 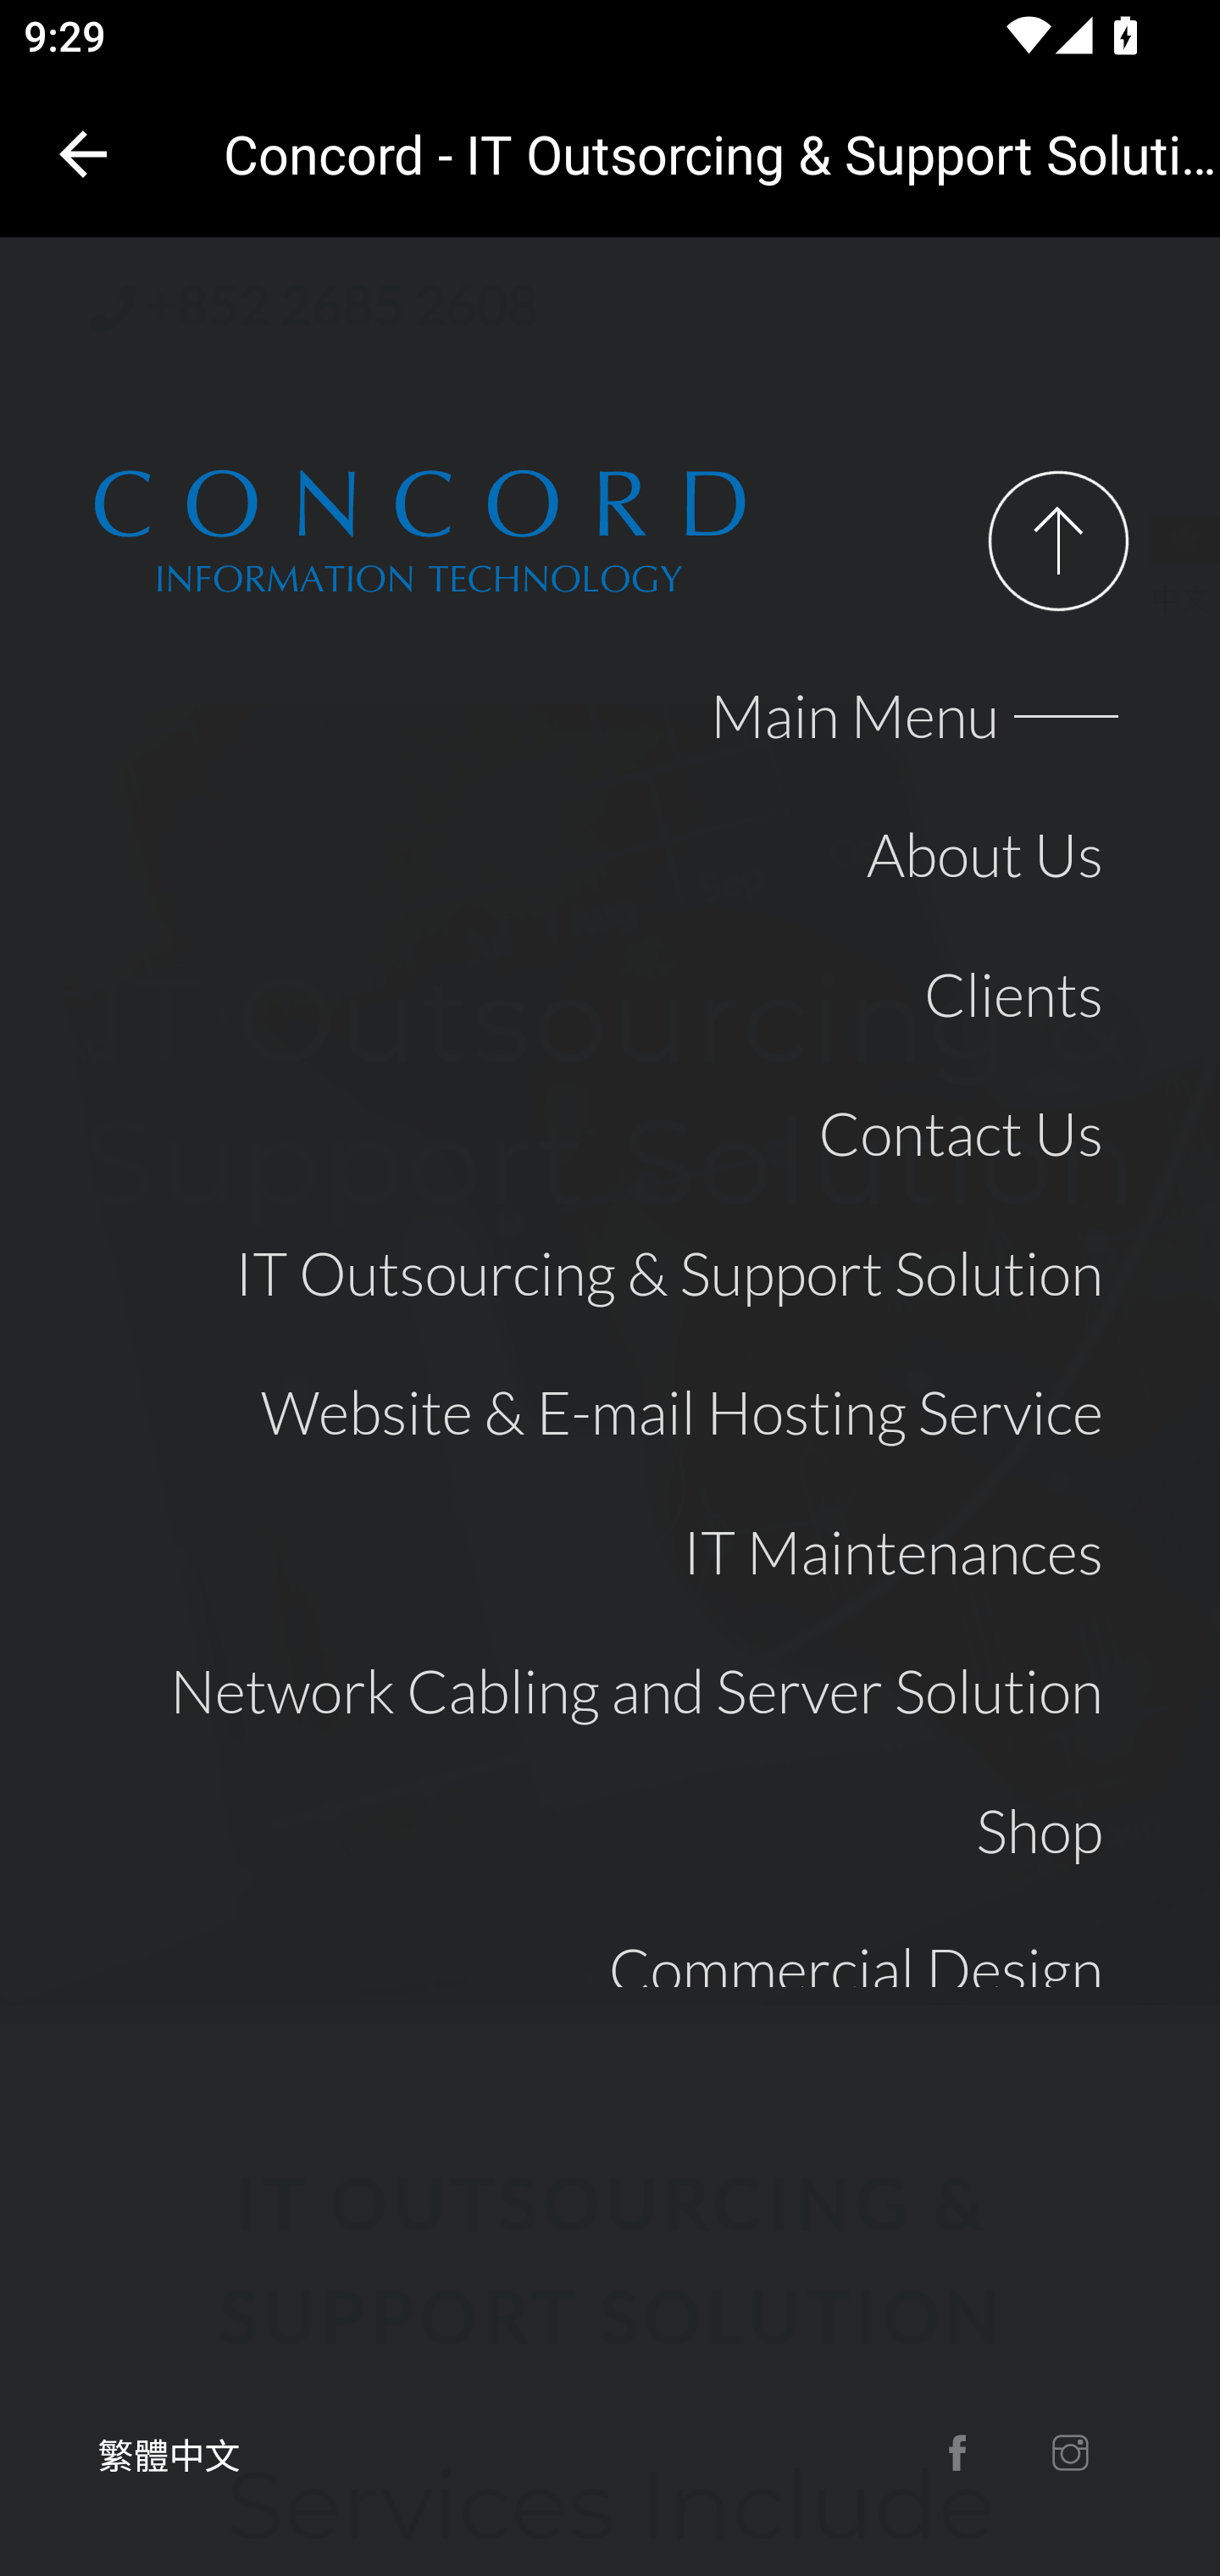 What do you see at coordinates (1014, 994) in the screenshot?
I see ` Clients    Clients` at bounding box center [1014, 994].